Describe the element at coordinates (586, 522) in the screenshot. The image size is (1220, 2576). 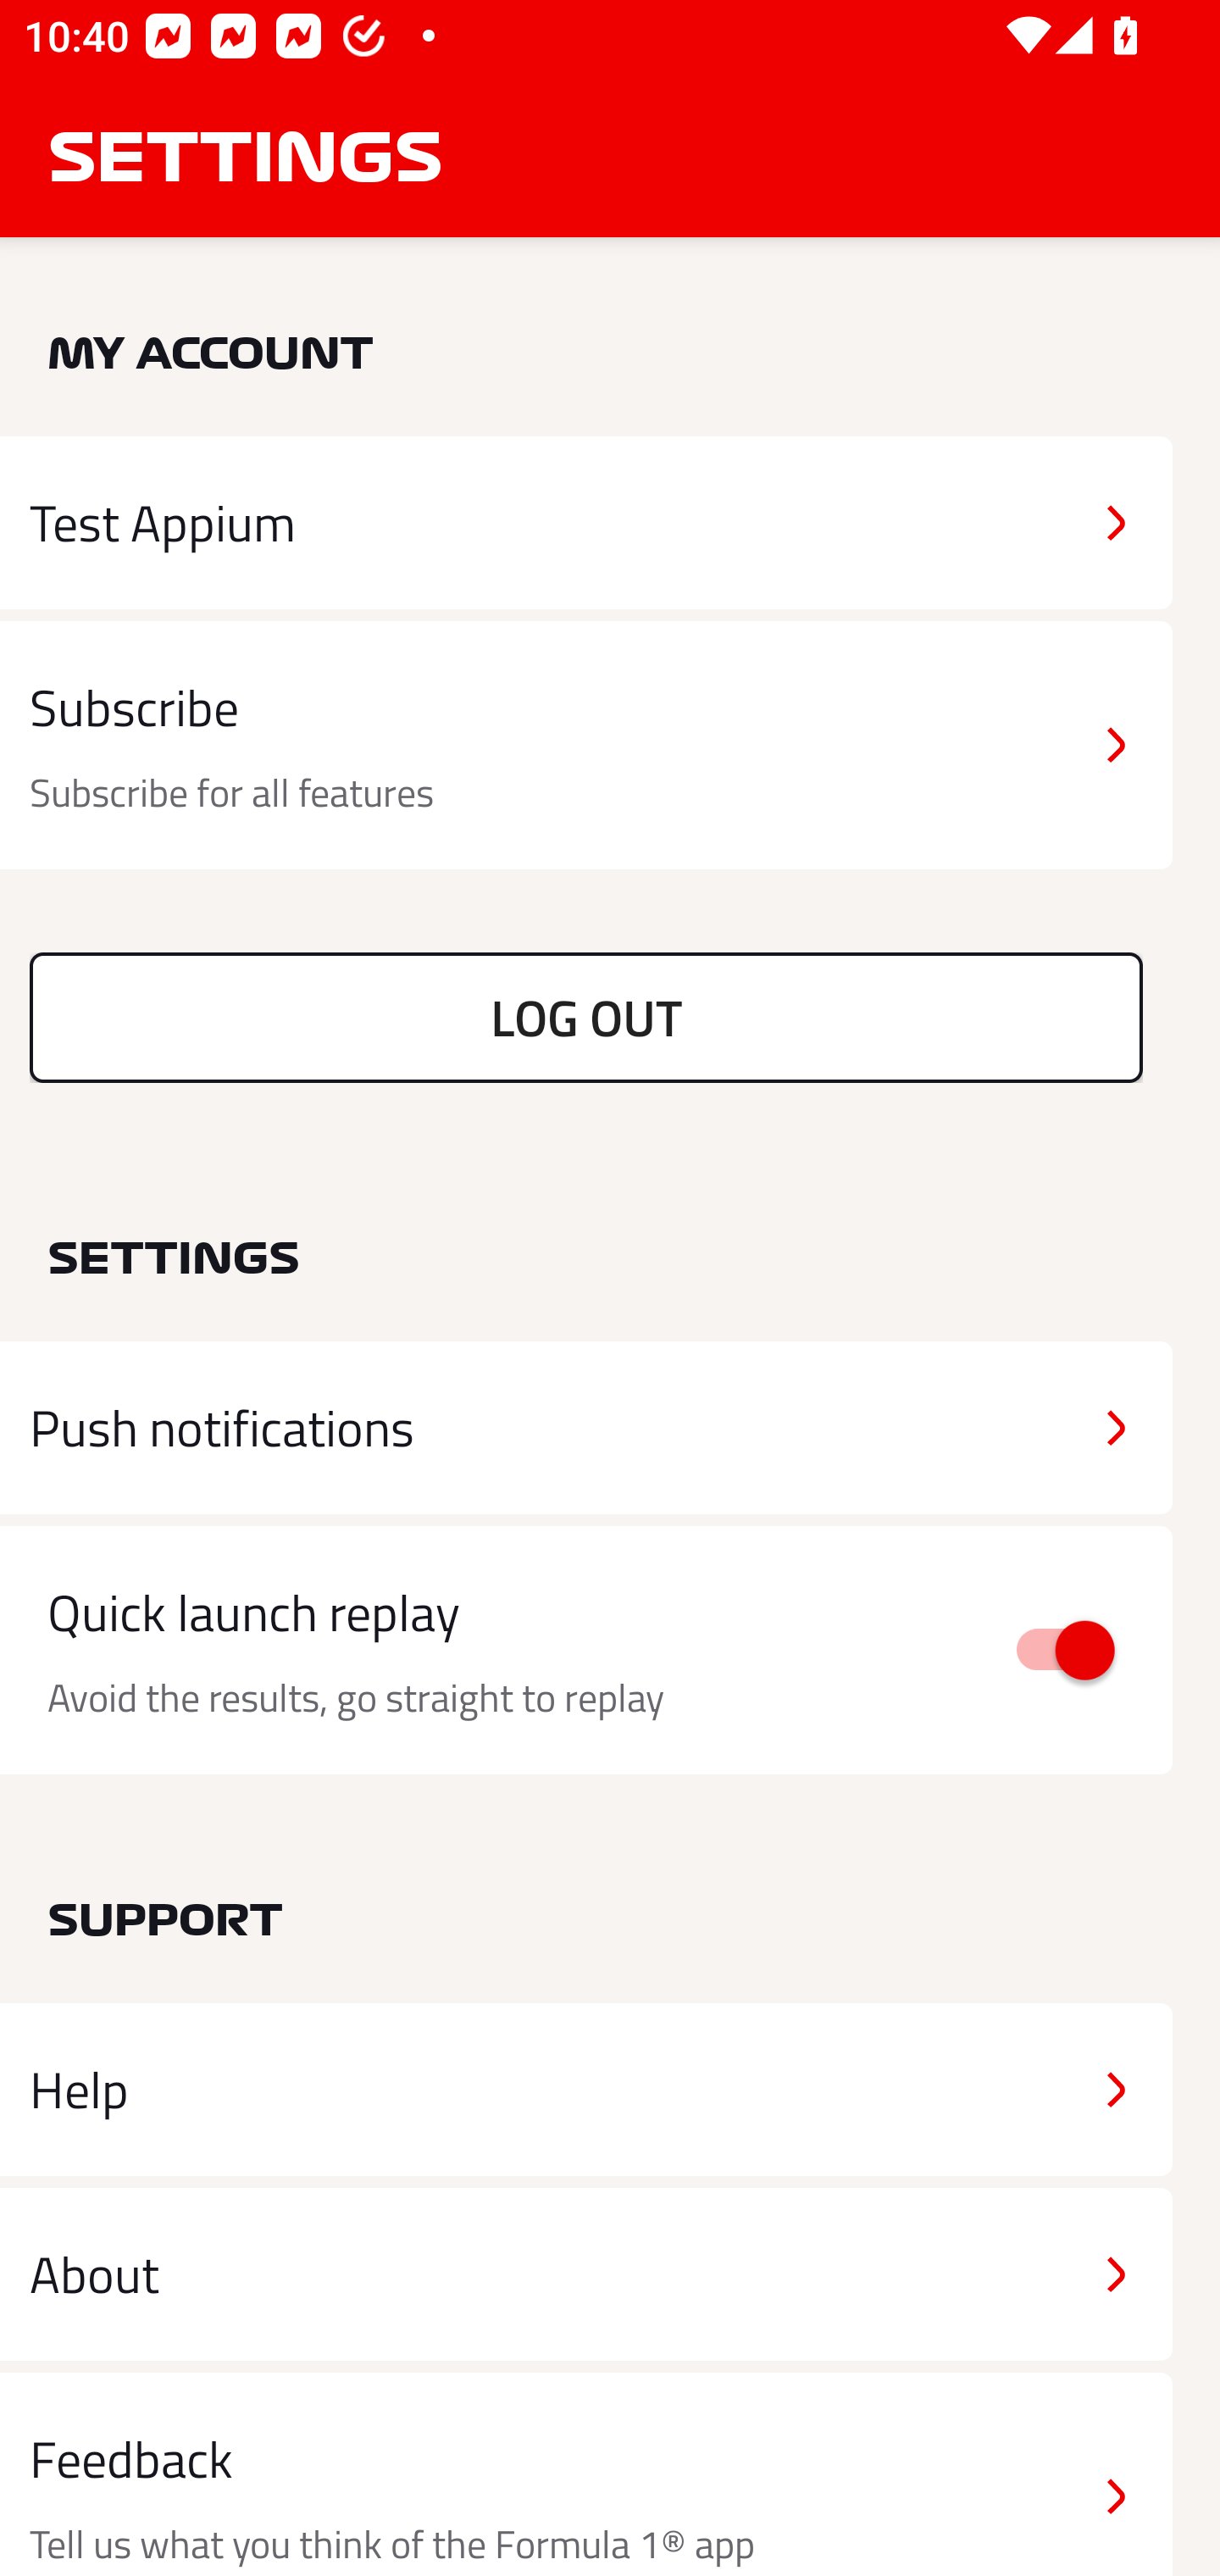
I see `Test Appium` at that location.